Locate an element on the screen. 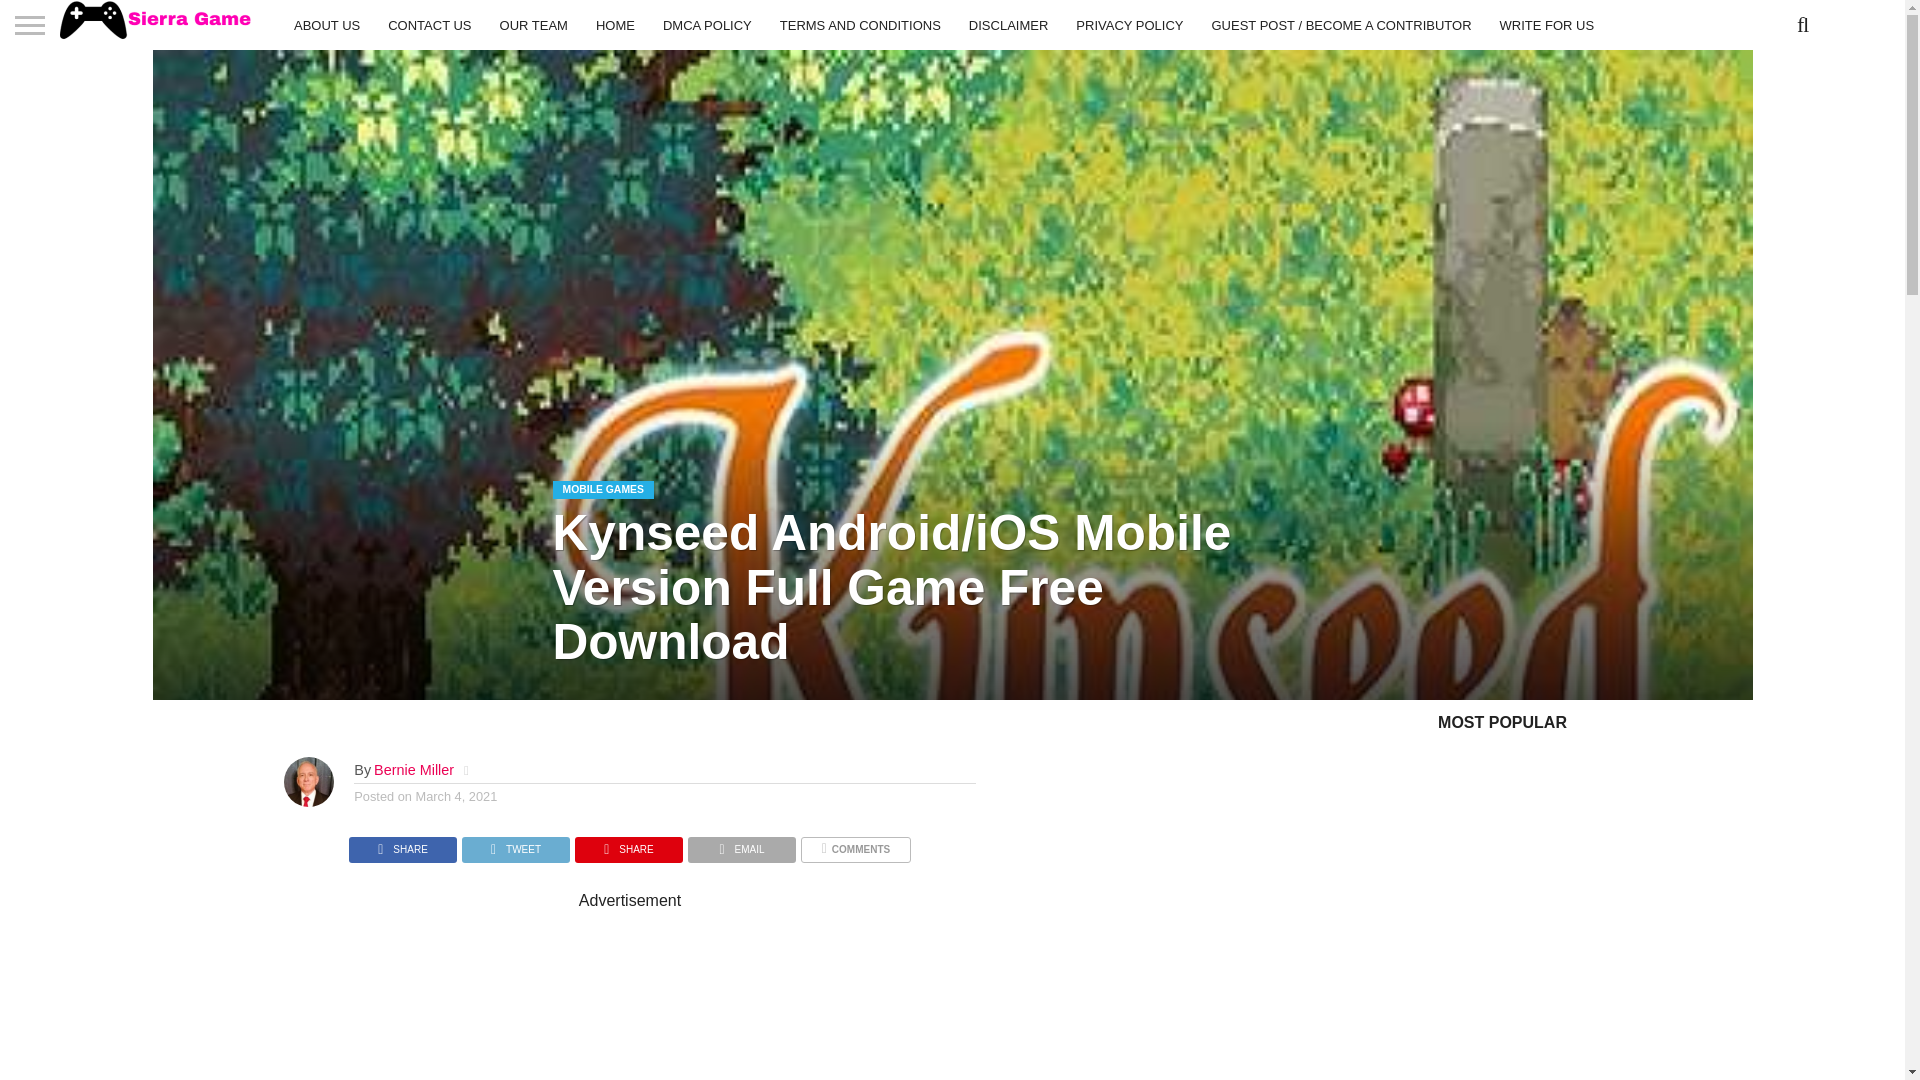 The image size is (1920, 1080). CONTACT US is located at coordinates (430, 24).